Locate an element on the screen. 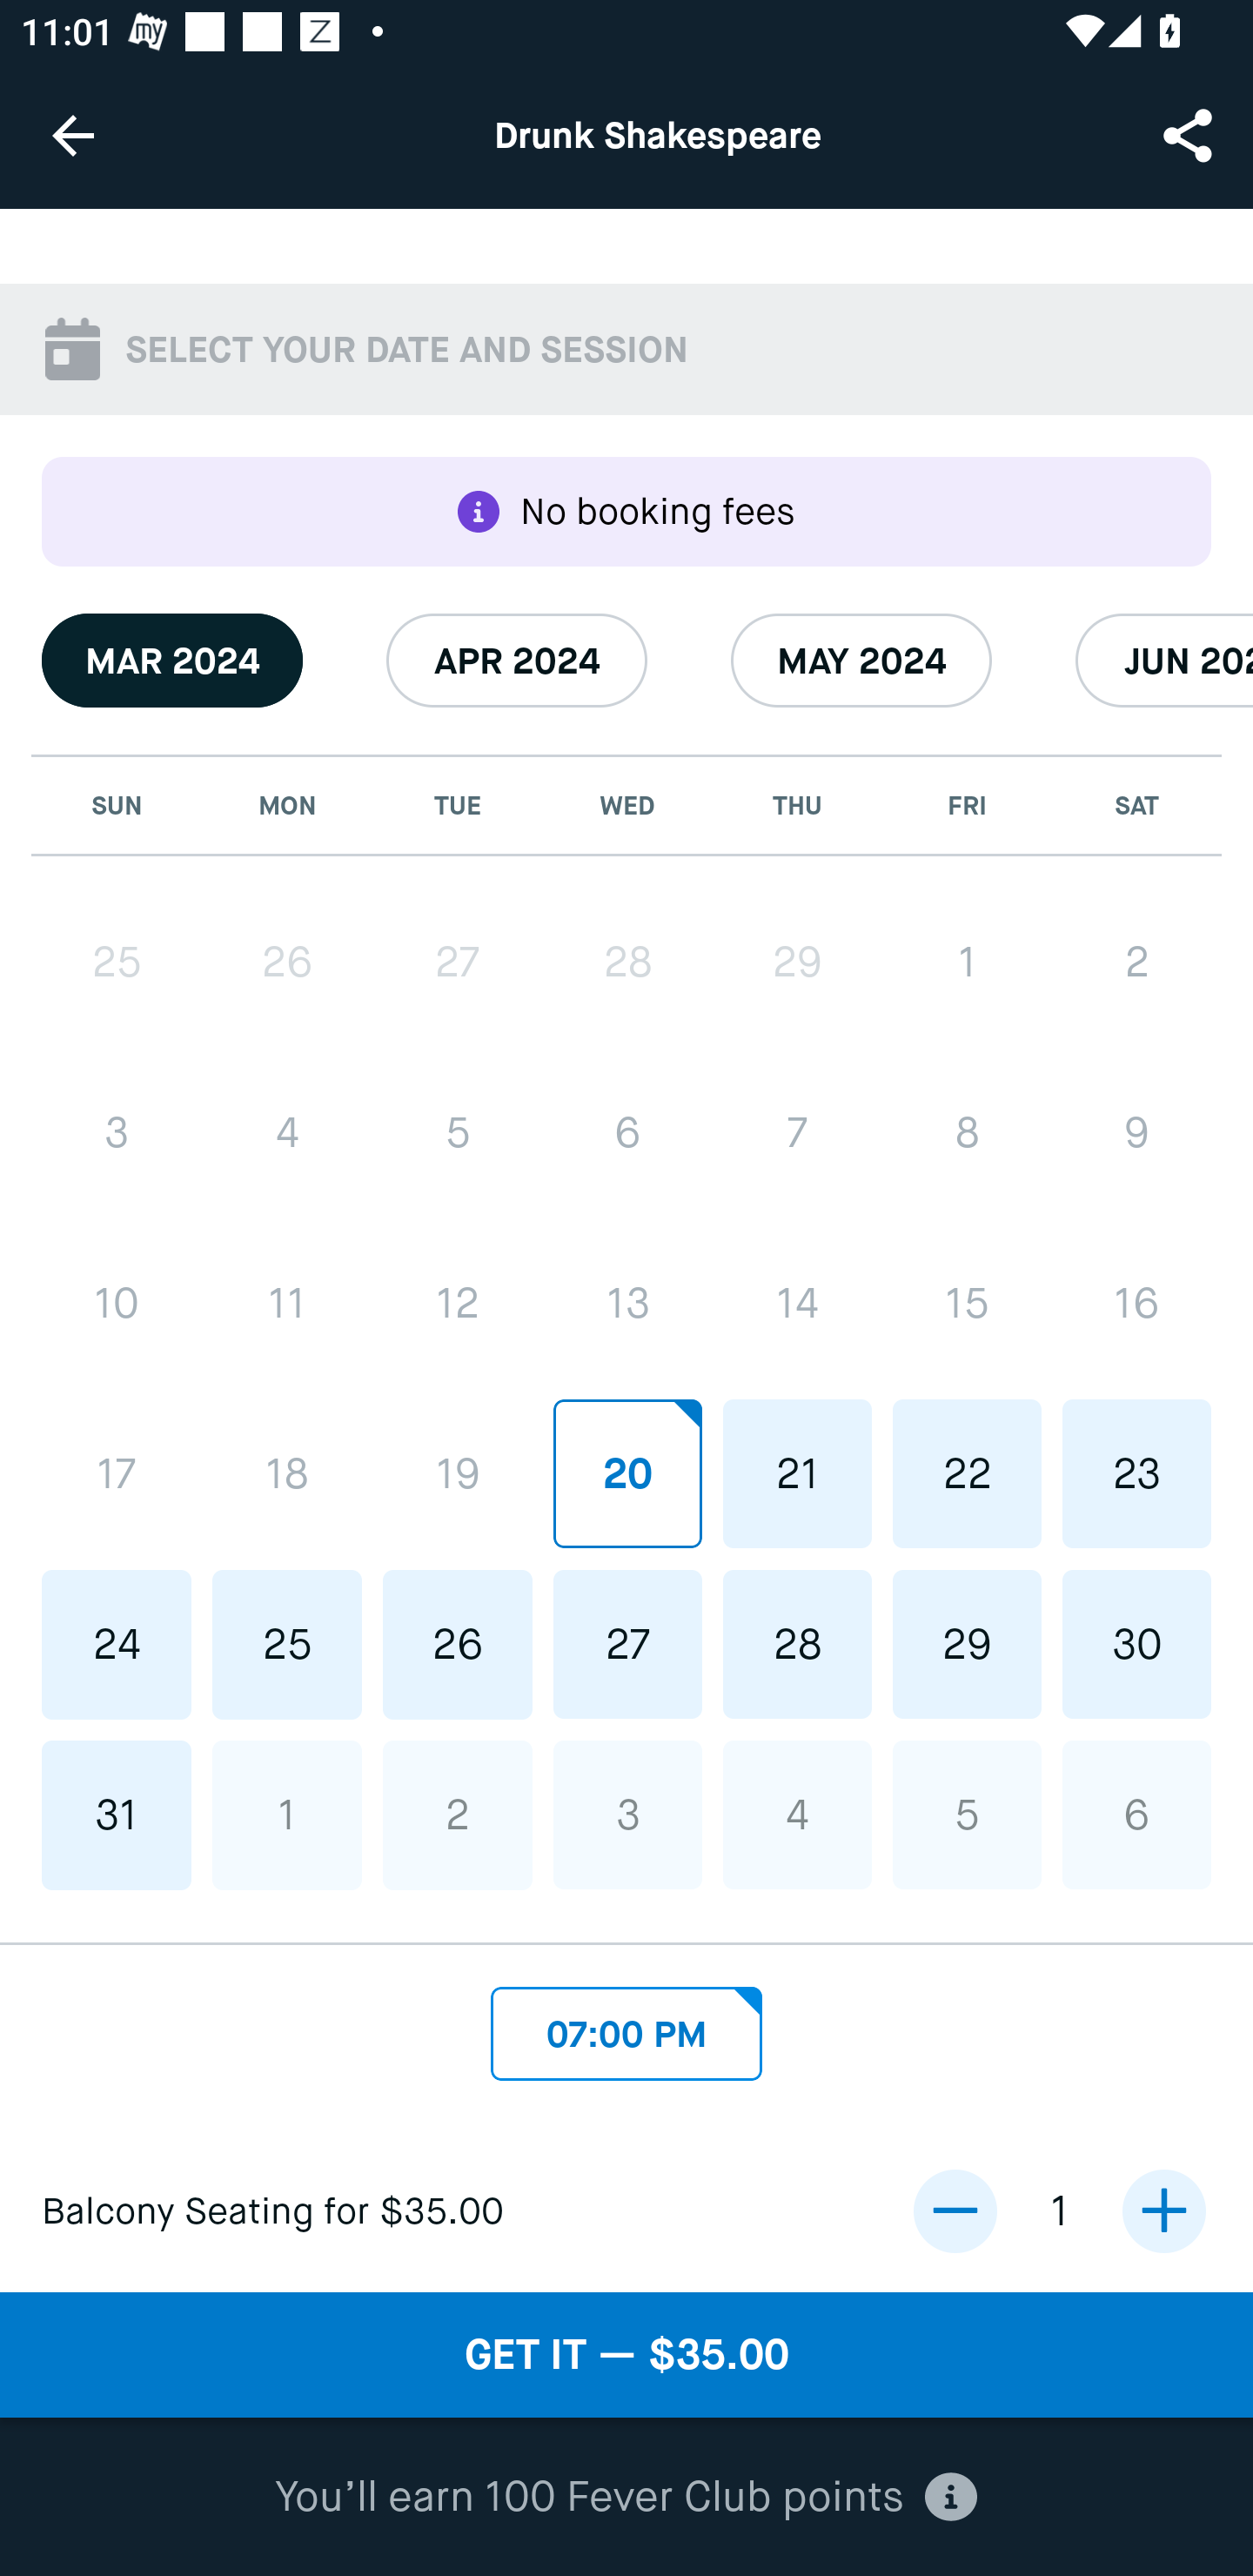  Share is located at coordinates (1190, 134).